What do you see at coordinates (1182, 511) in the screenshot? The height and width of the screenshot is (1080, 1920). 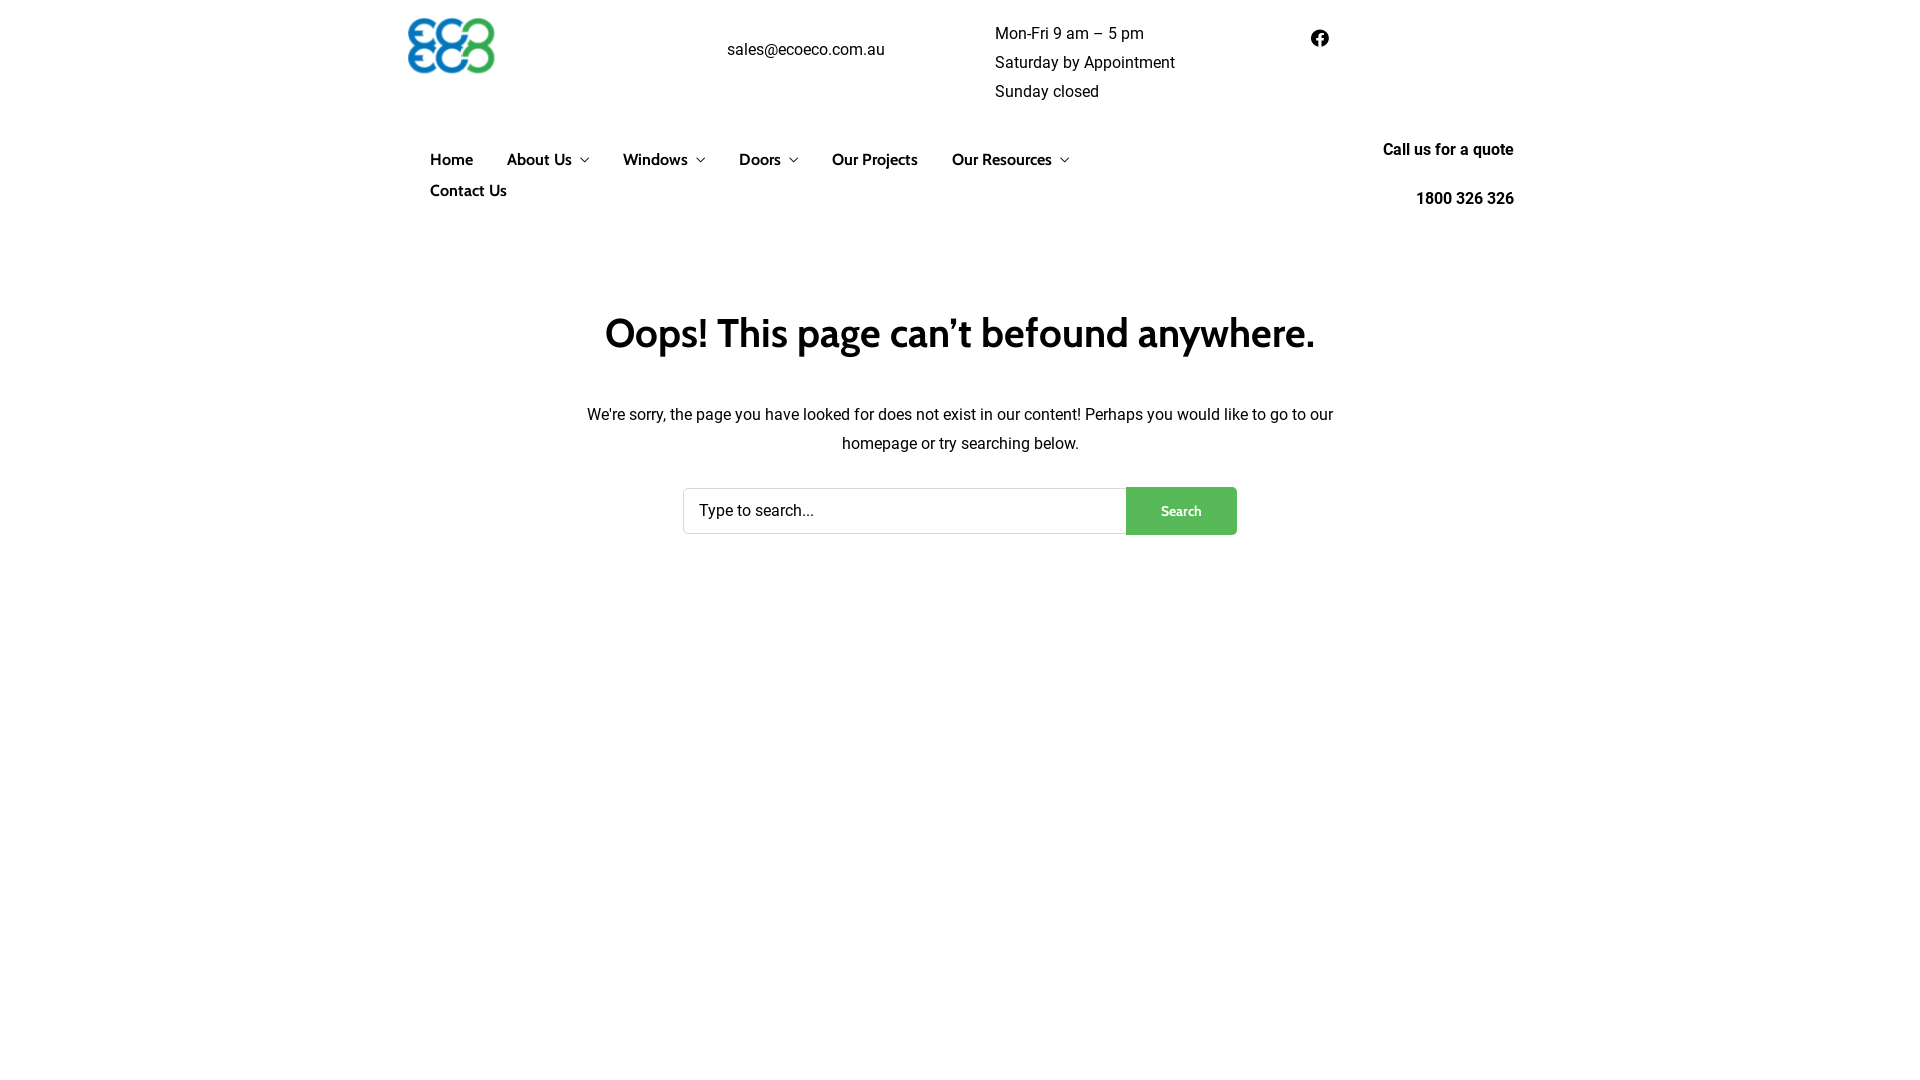 I see `Search` at bounding box center [1182, 511].